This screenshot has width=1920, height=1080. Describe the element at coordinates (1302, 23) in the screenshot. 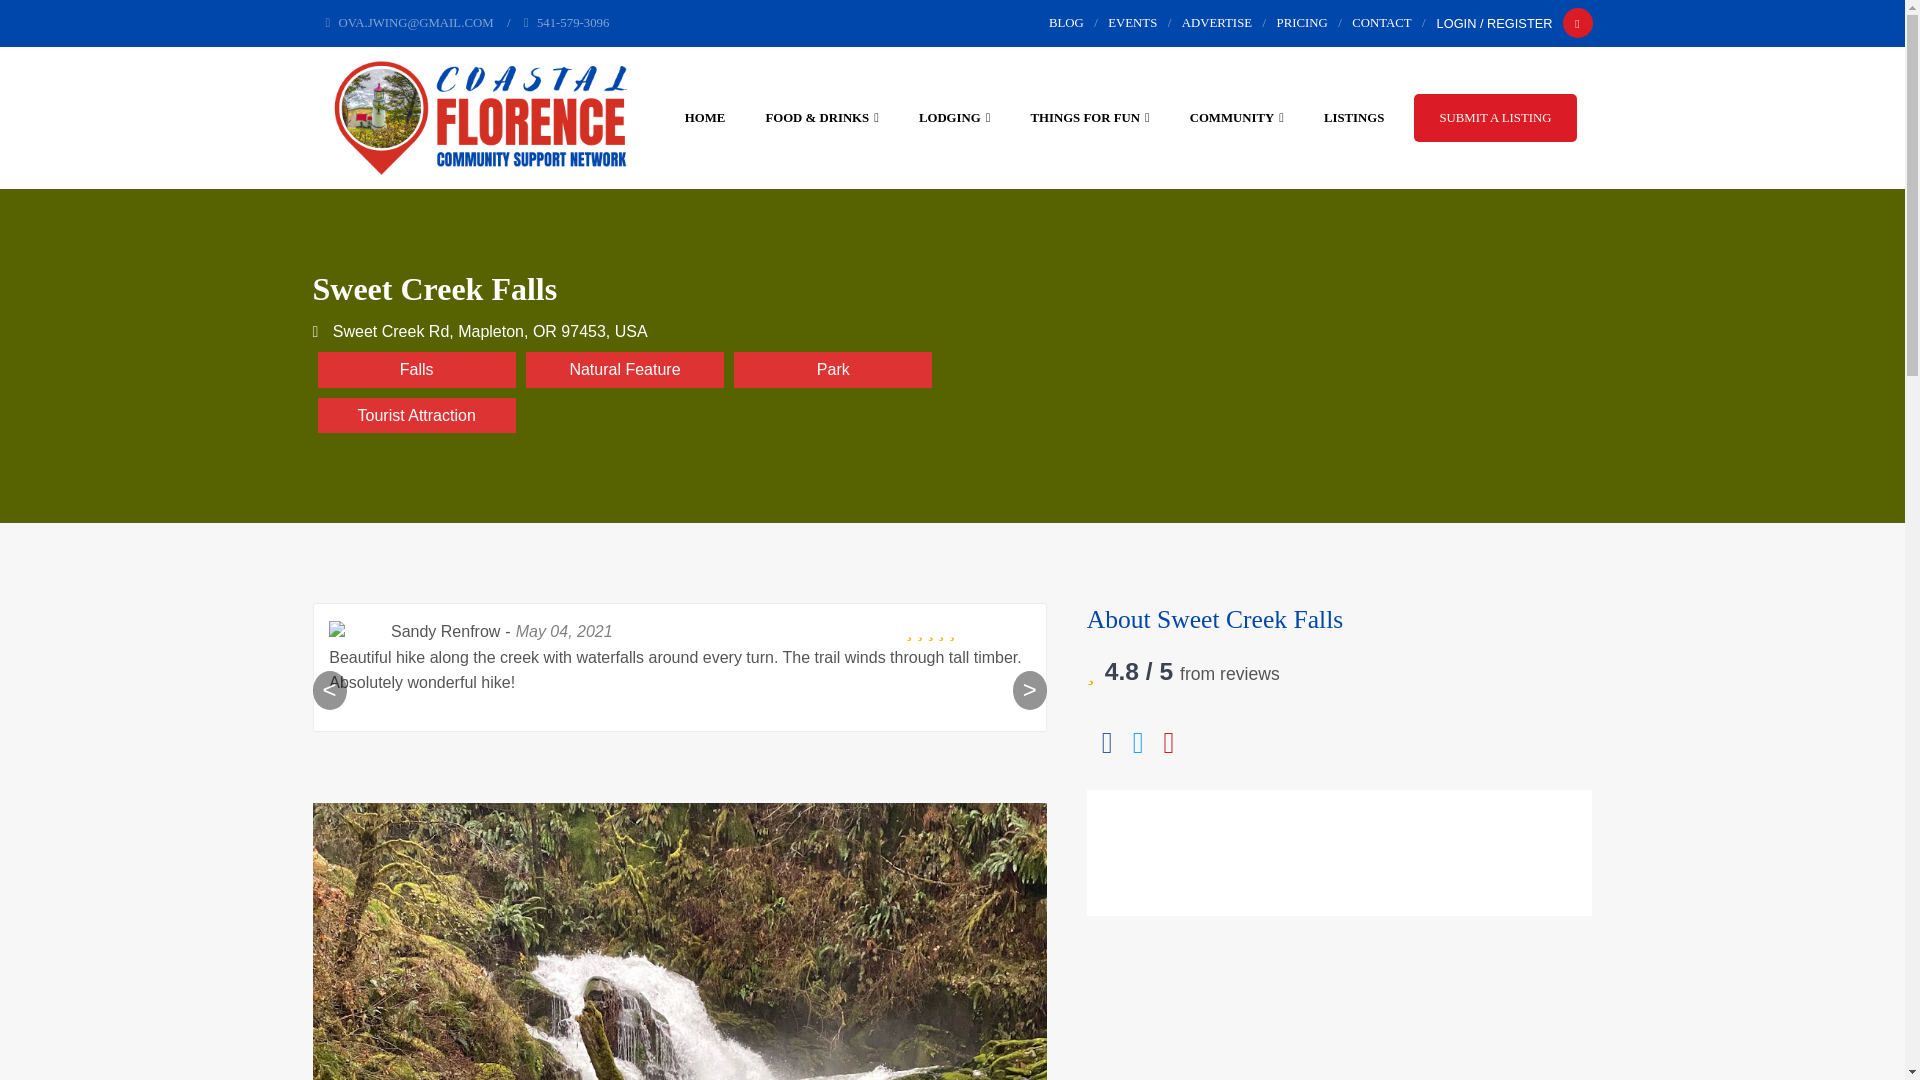

I see `PRICING` at that location.